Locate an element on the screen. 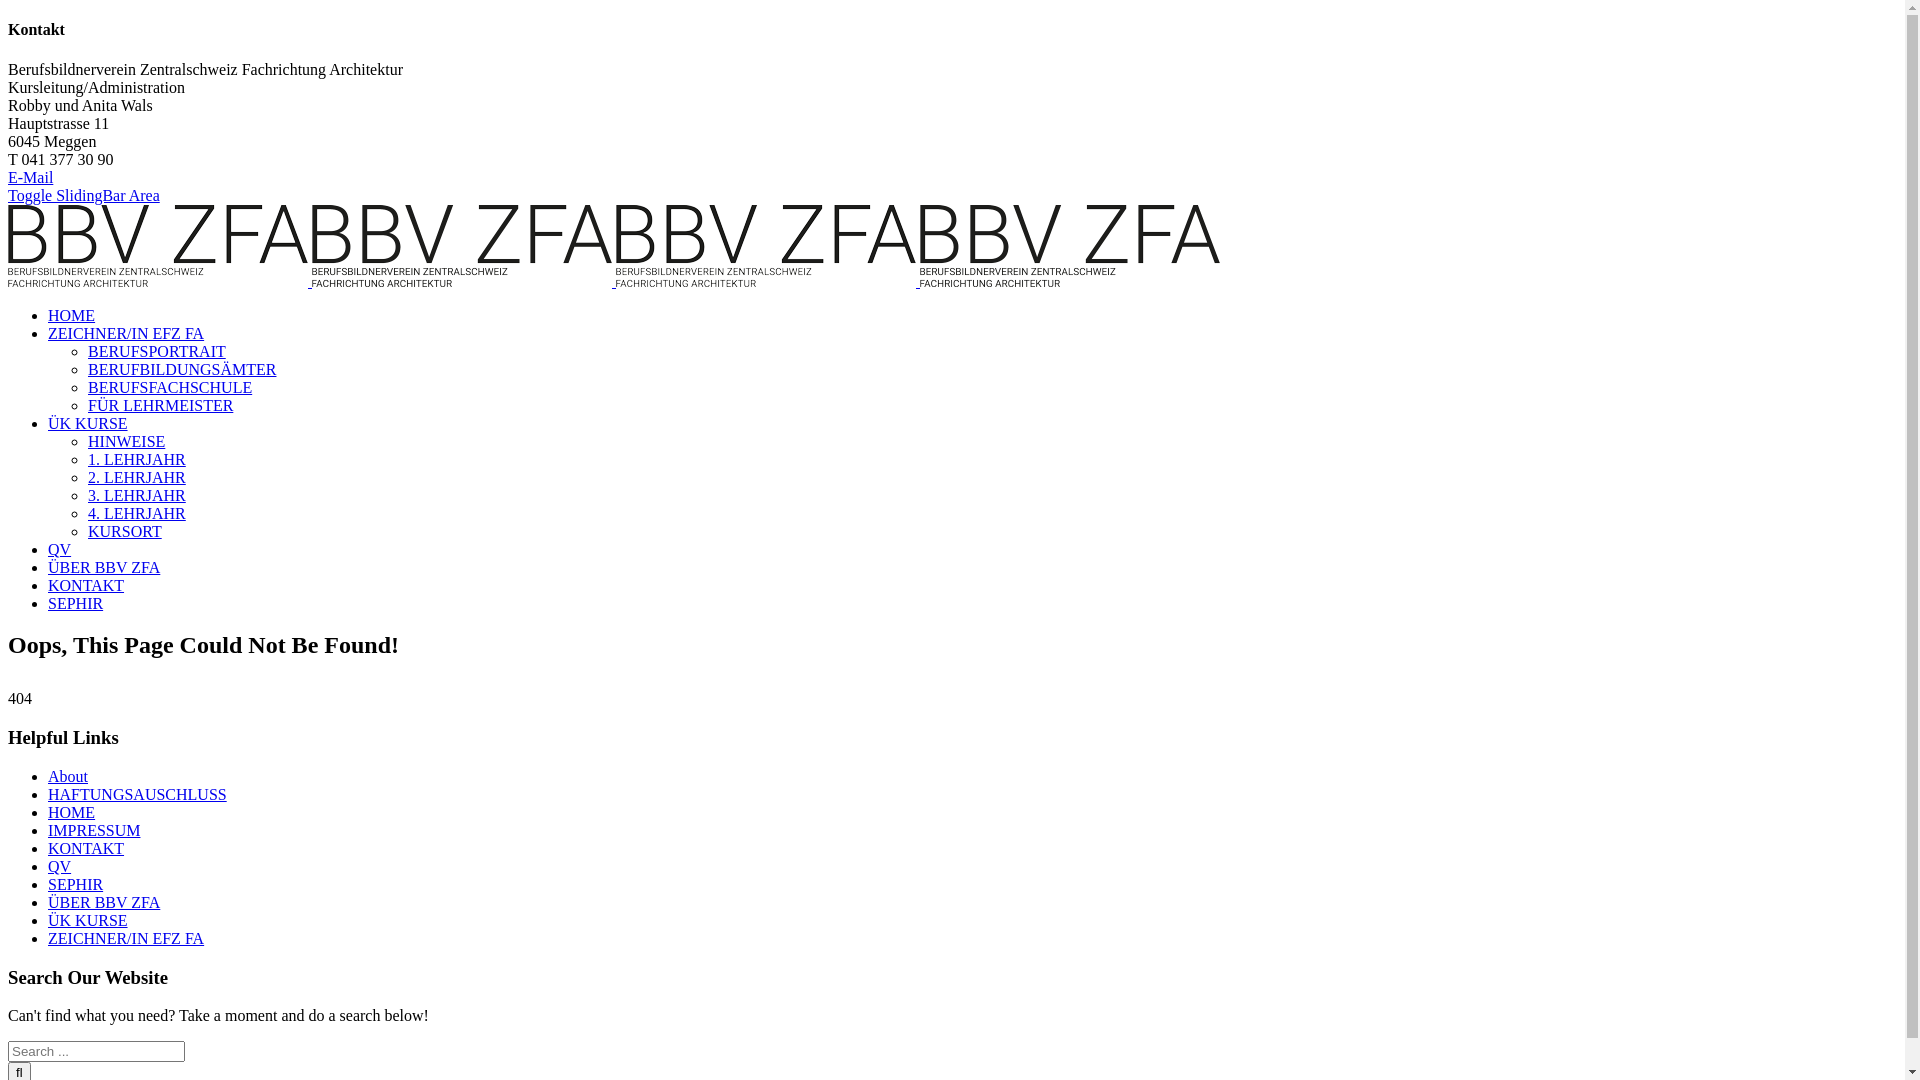  3. LEHRJAHR is located at coordinates (137, 496).